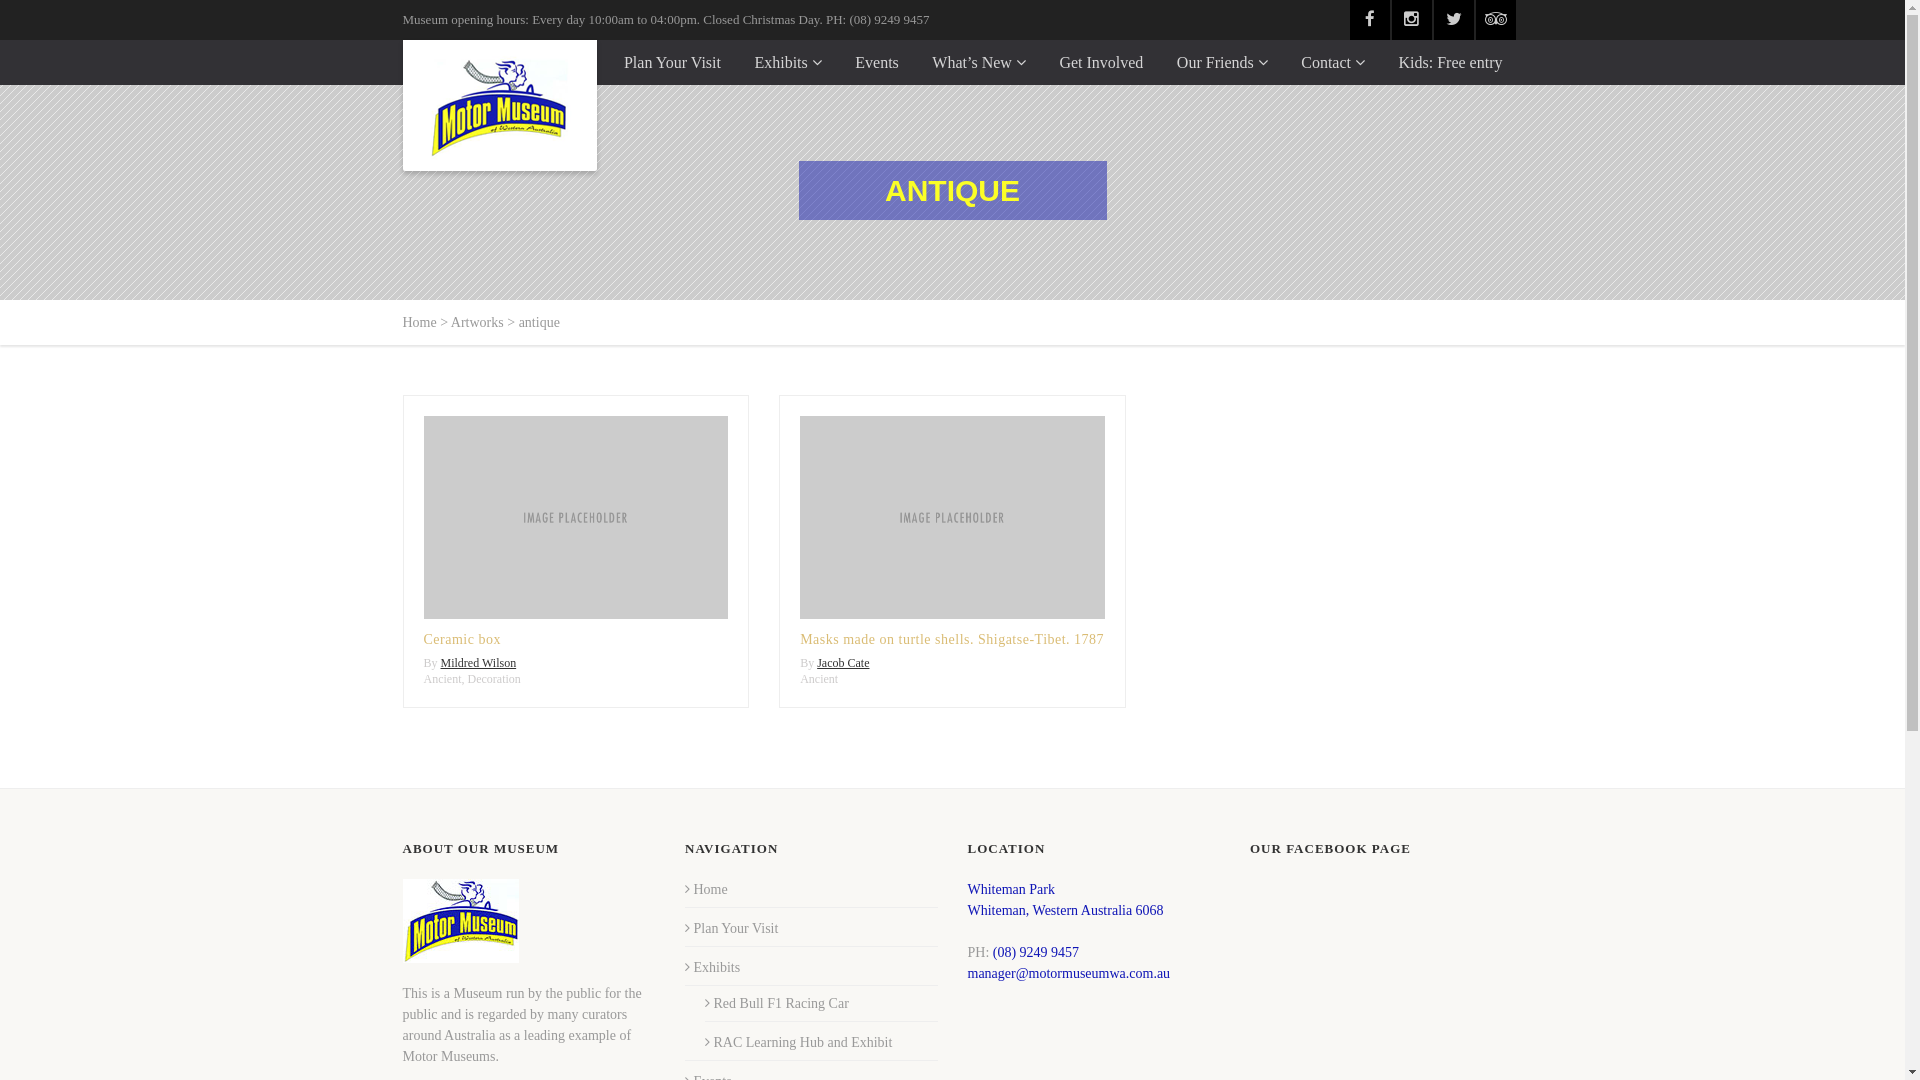 This screenshot has height=1080, width=1920. What do you see at coordinates (443, 679) in the screenshot?
I see `Ancient` at bounding box center [443, 679].